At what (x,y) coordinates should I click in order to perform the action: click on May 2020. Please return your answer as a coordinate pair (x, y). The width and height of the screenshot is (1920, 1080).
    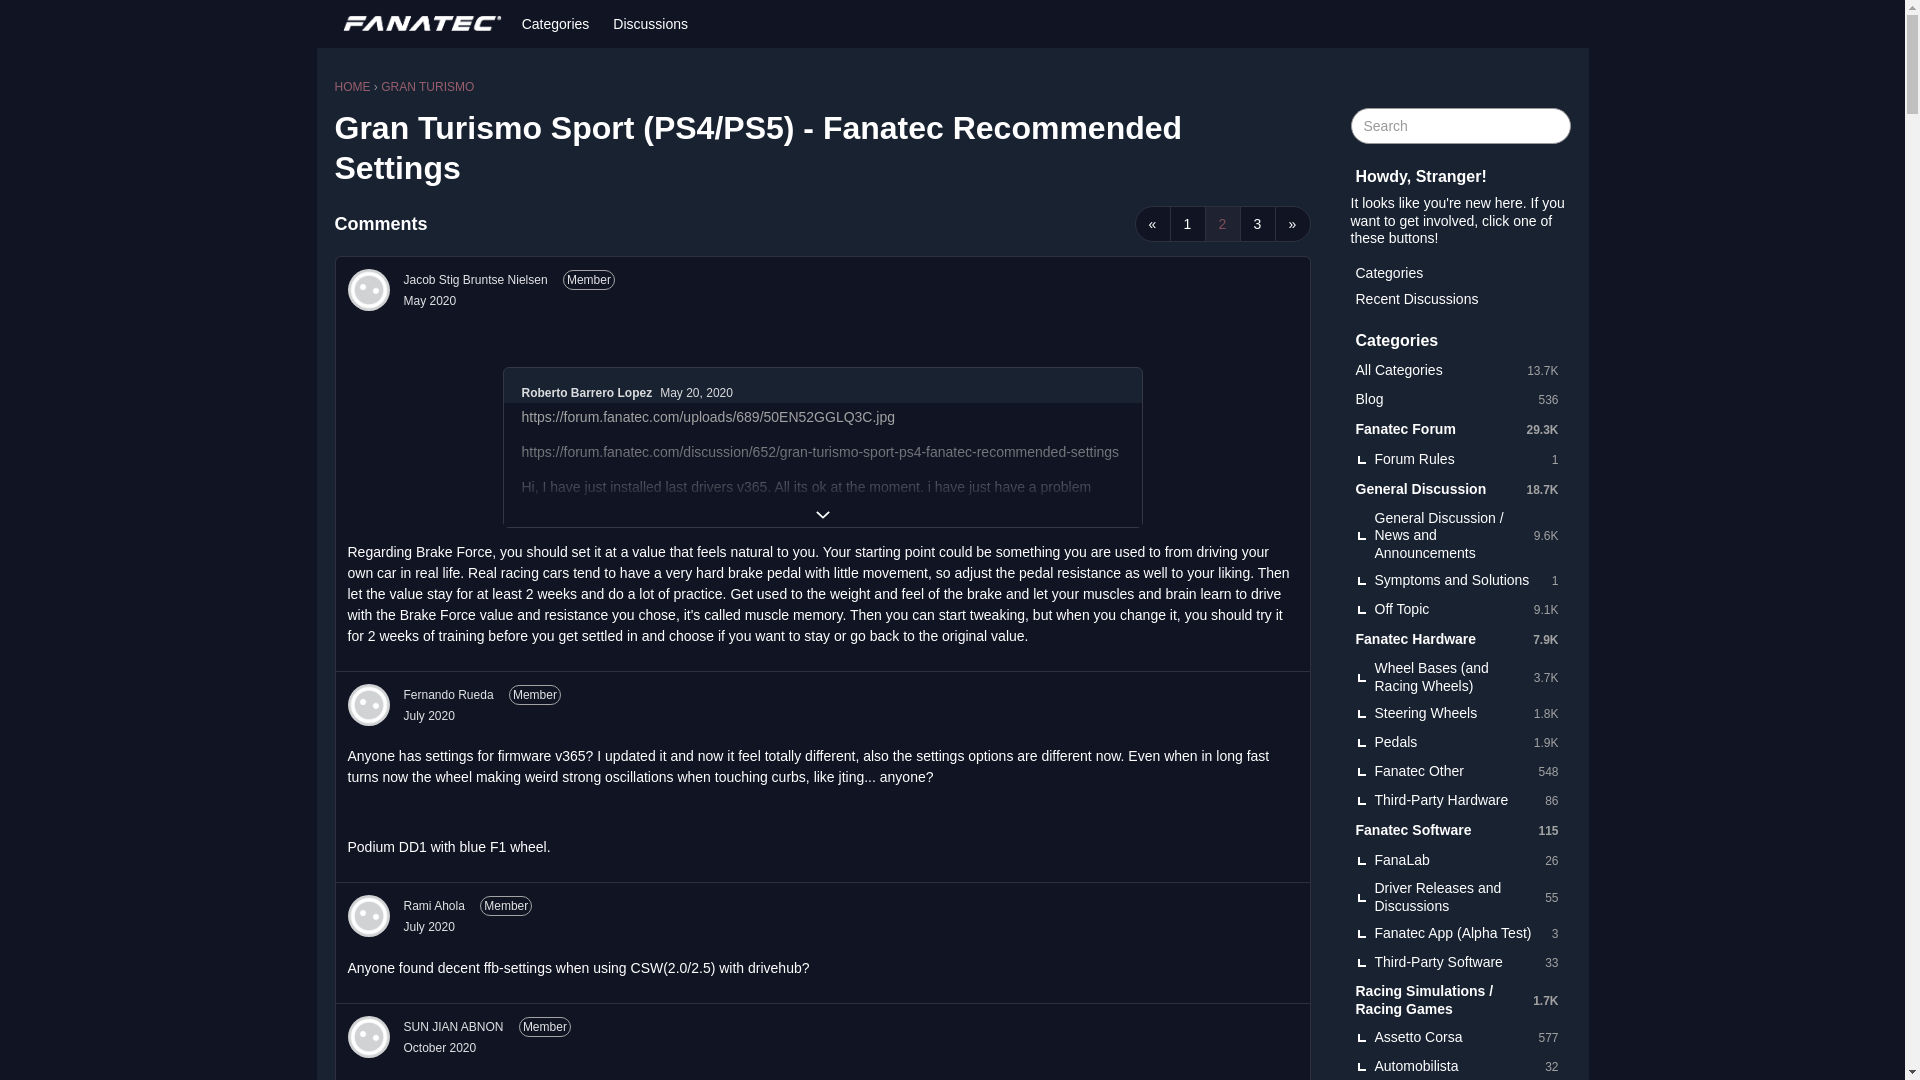
    Looking at the image, I should click on (430, 300).